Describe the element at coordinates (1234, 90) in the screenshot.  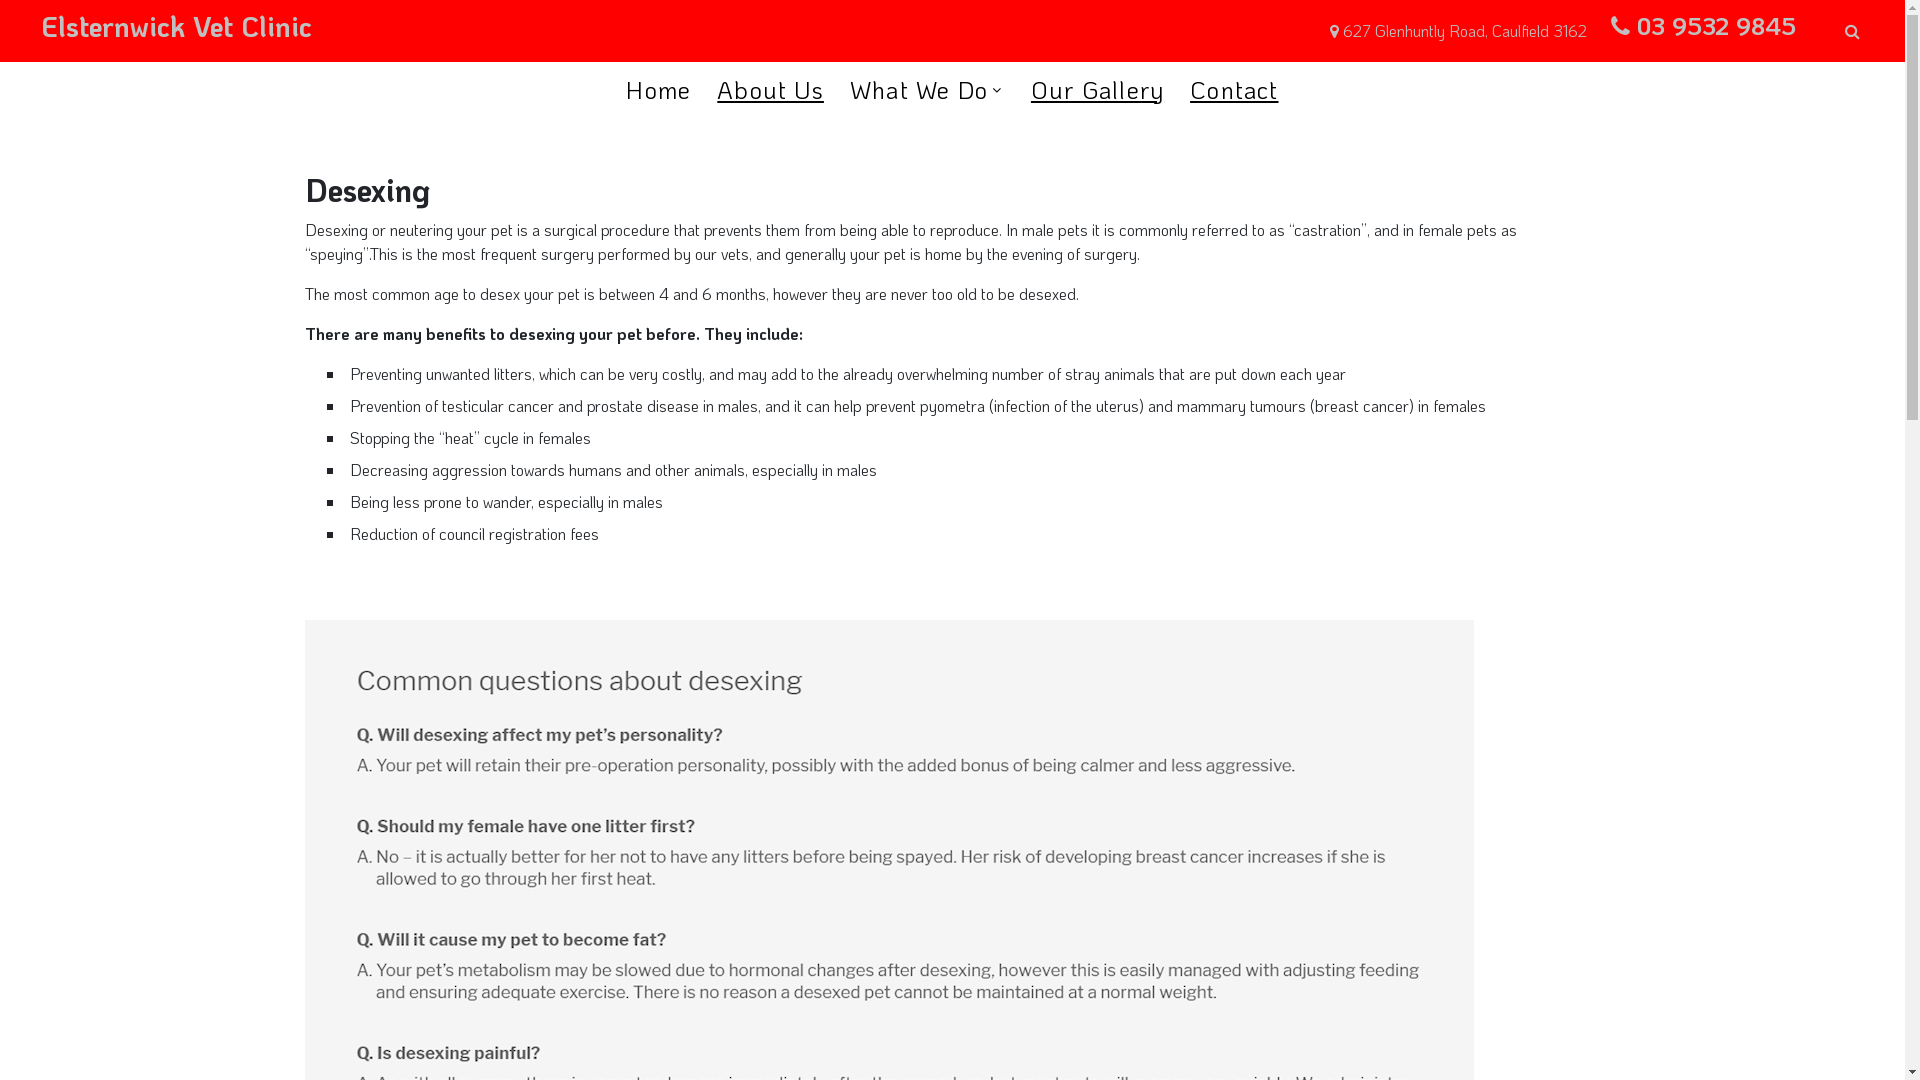
I see `Contact` at that location.